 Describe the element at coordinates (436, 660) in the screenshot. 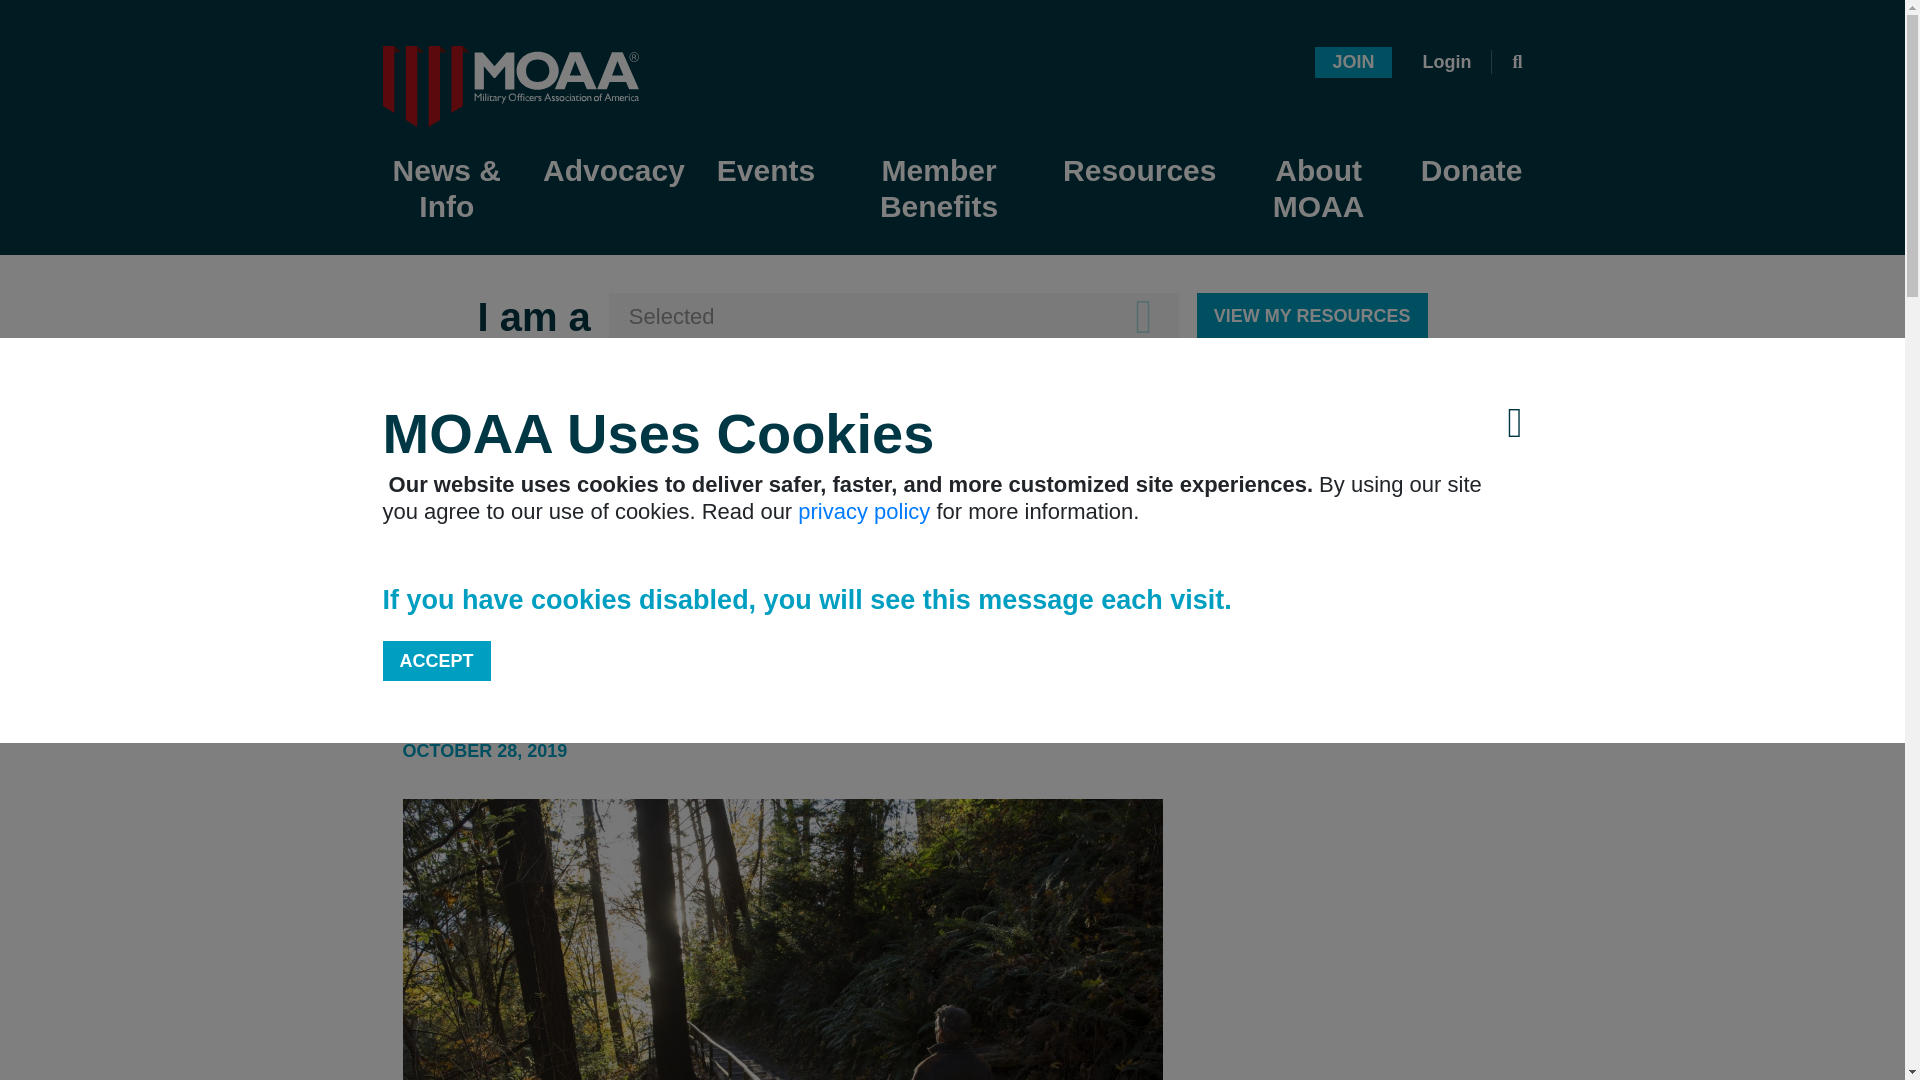

I see `ACCEPT` at that location.